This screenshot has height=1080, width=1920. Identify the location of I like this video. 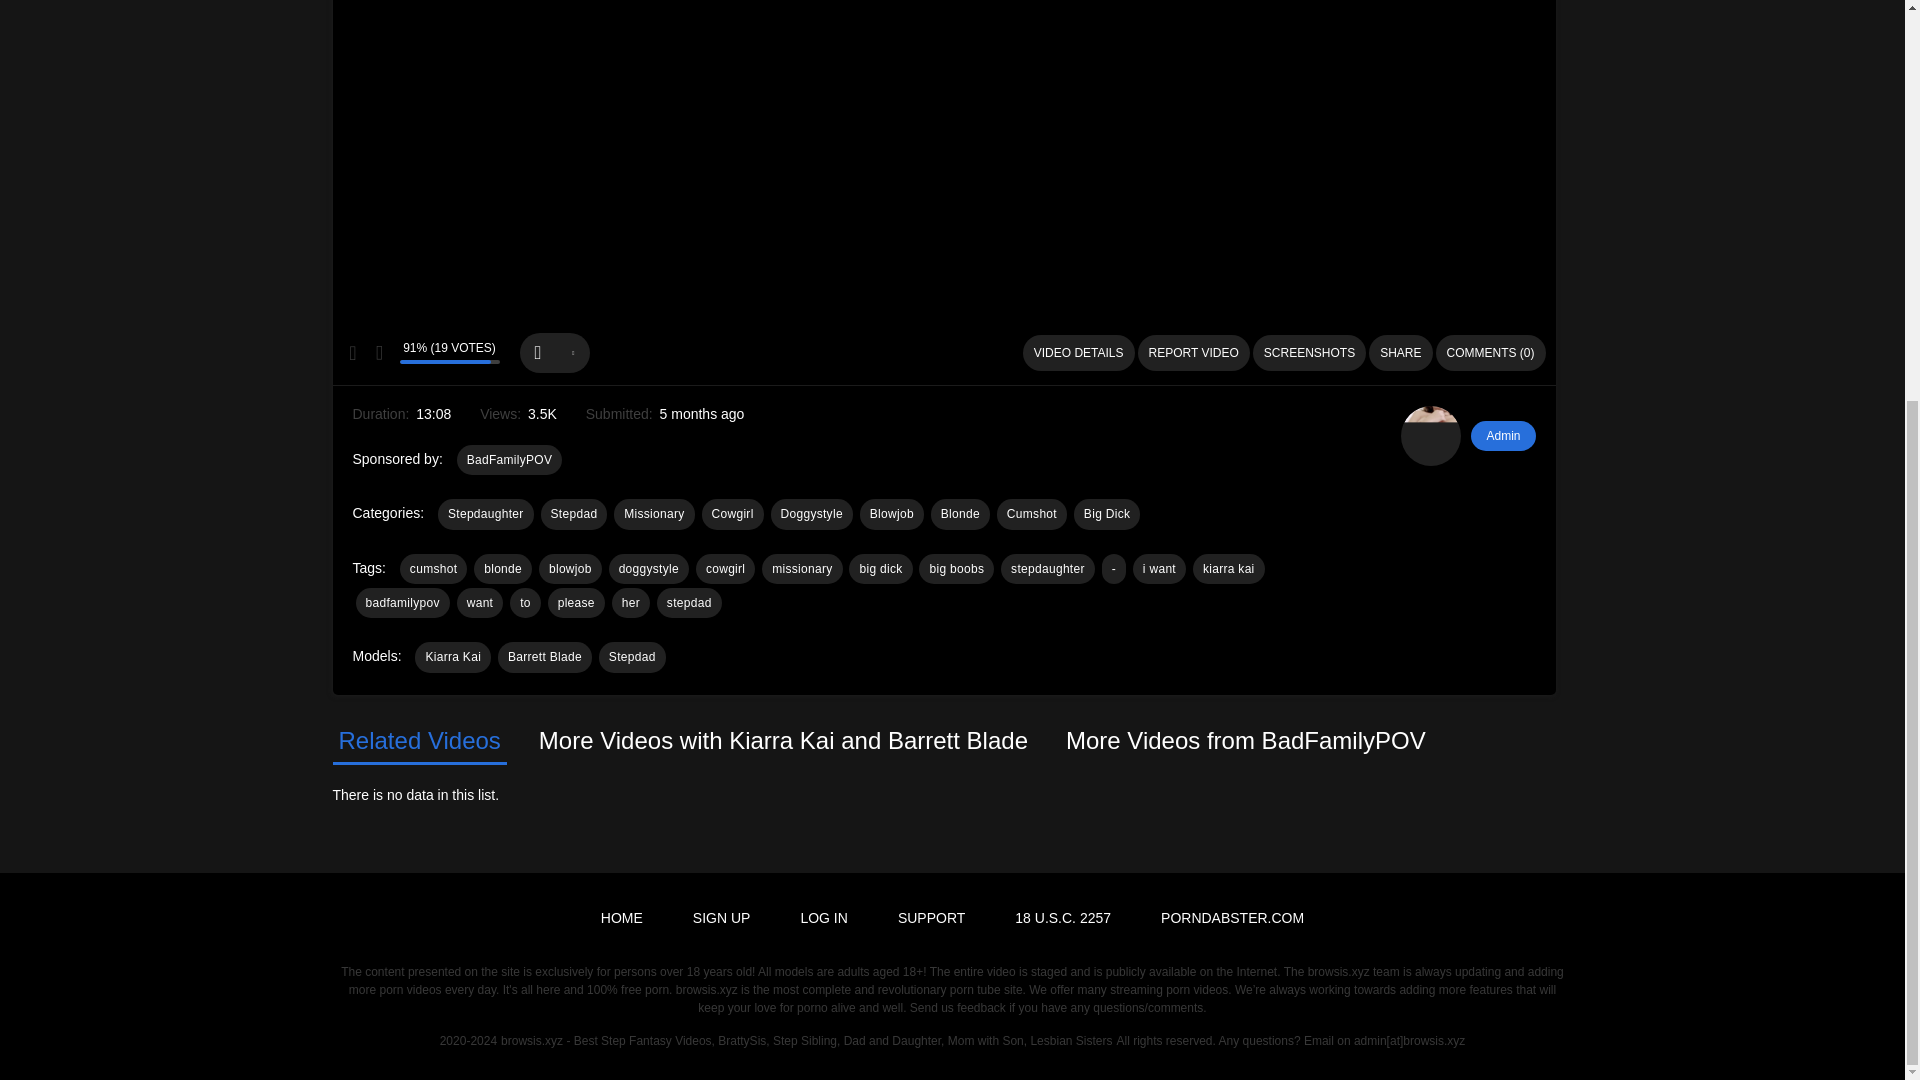
(352, 352).